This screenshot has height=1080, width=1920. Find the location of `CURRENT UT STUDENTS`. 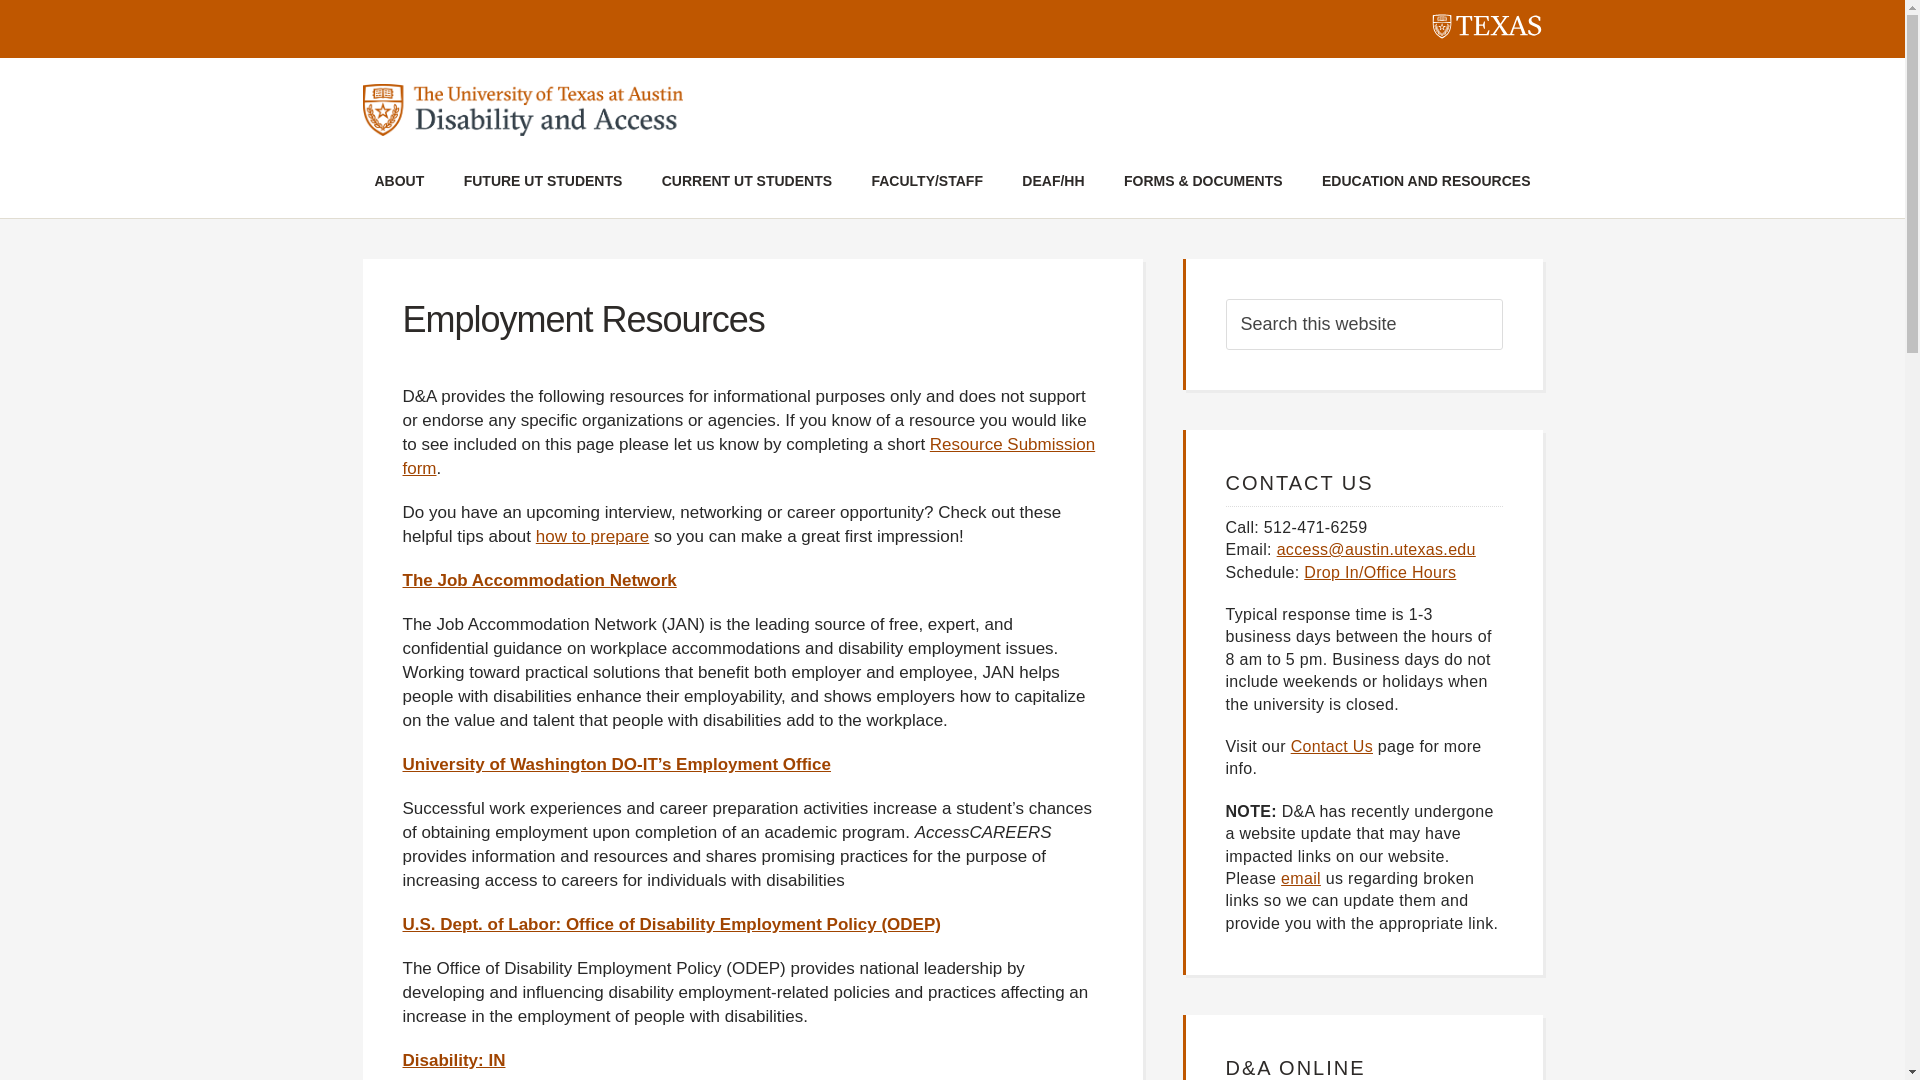

CURRENT UT STUDENTS is located at coordinates (746, 184).